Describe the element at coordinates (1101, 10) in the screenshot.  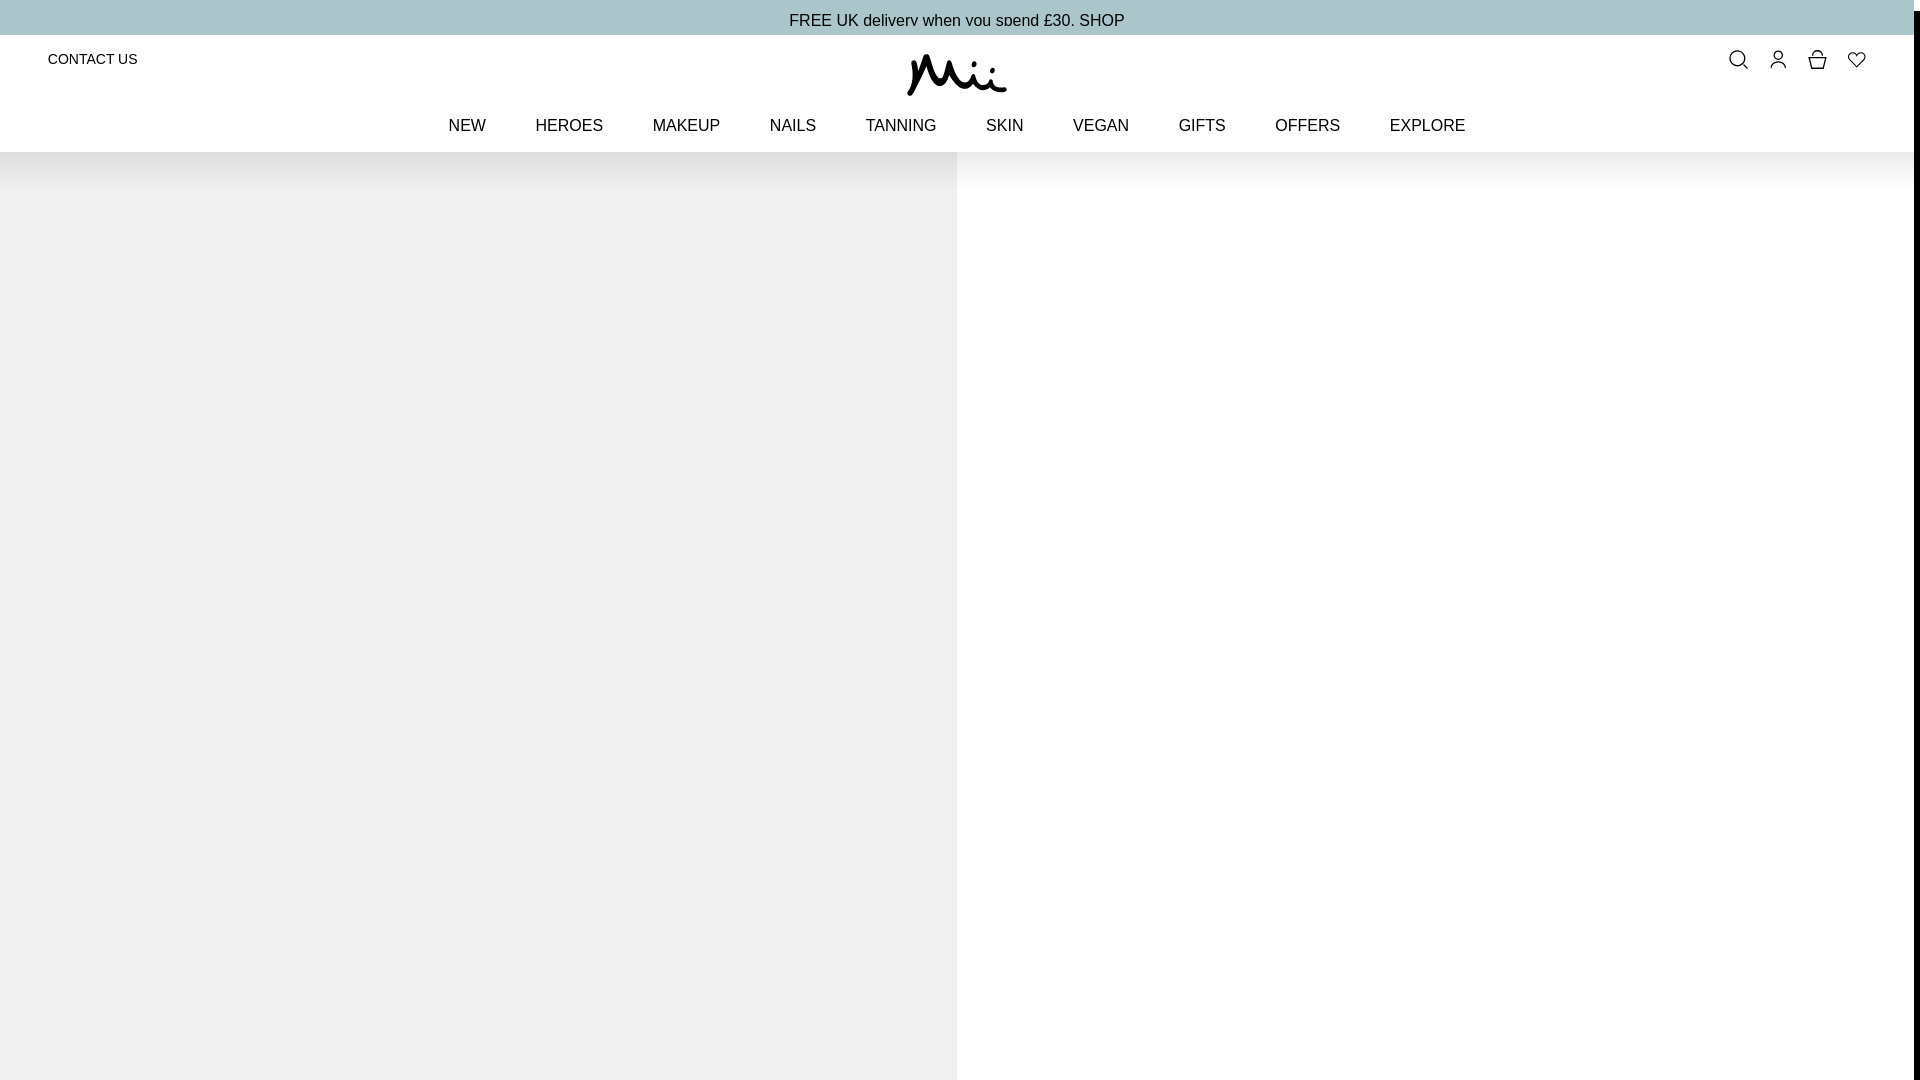
I see `SHOP` at that location.